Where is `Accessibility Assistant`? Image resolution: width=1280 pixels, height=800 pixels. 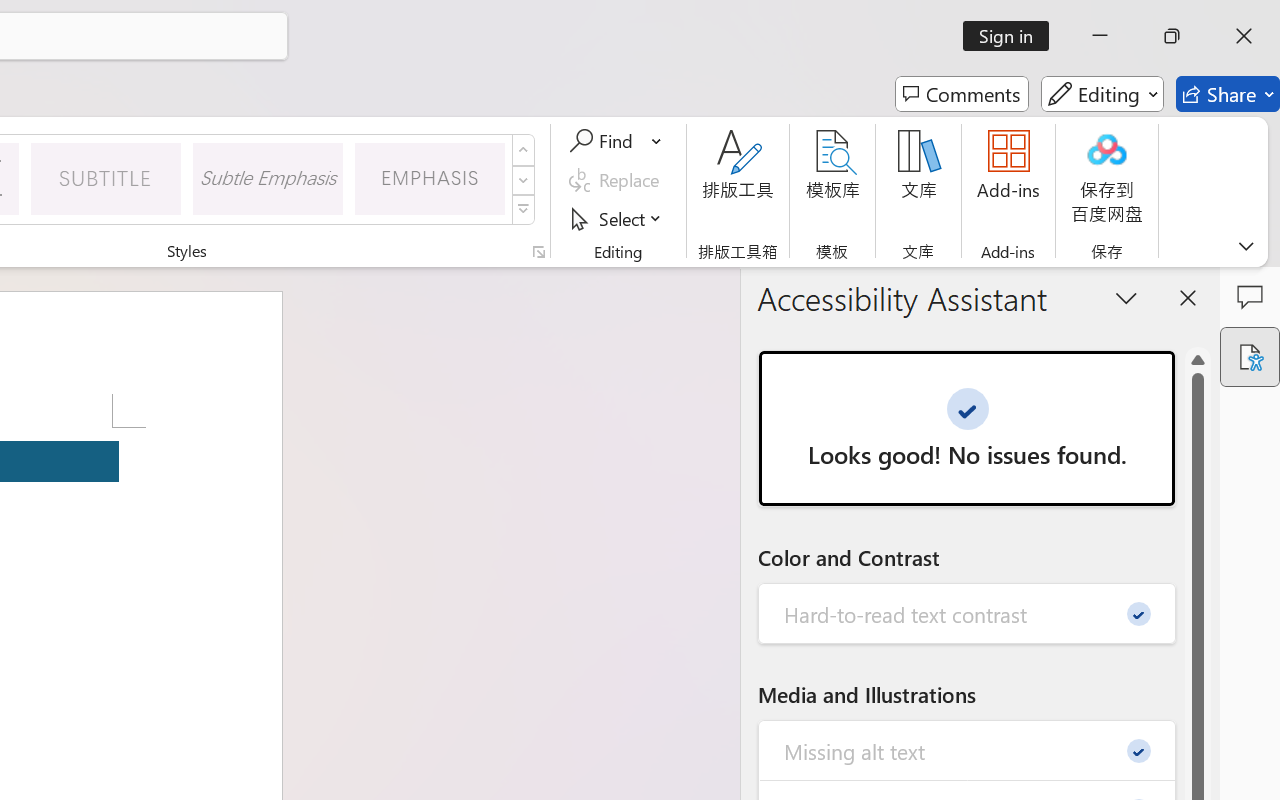 Accessibility Assistant is located at coordinates (1250, 357).